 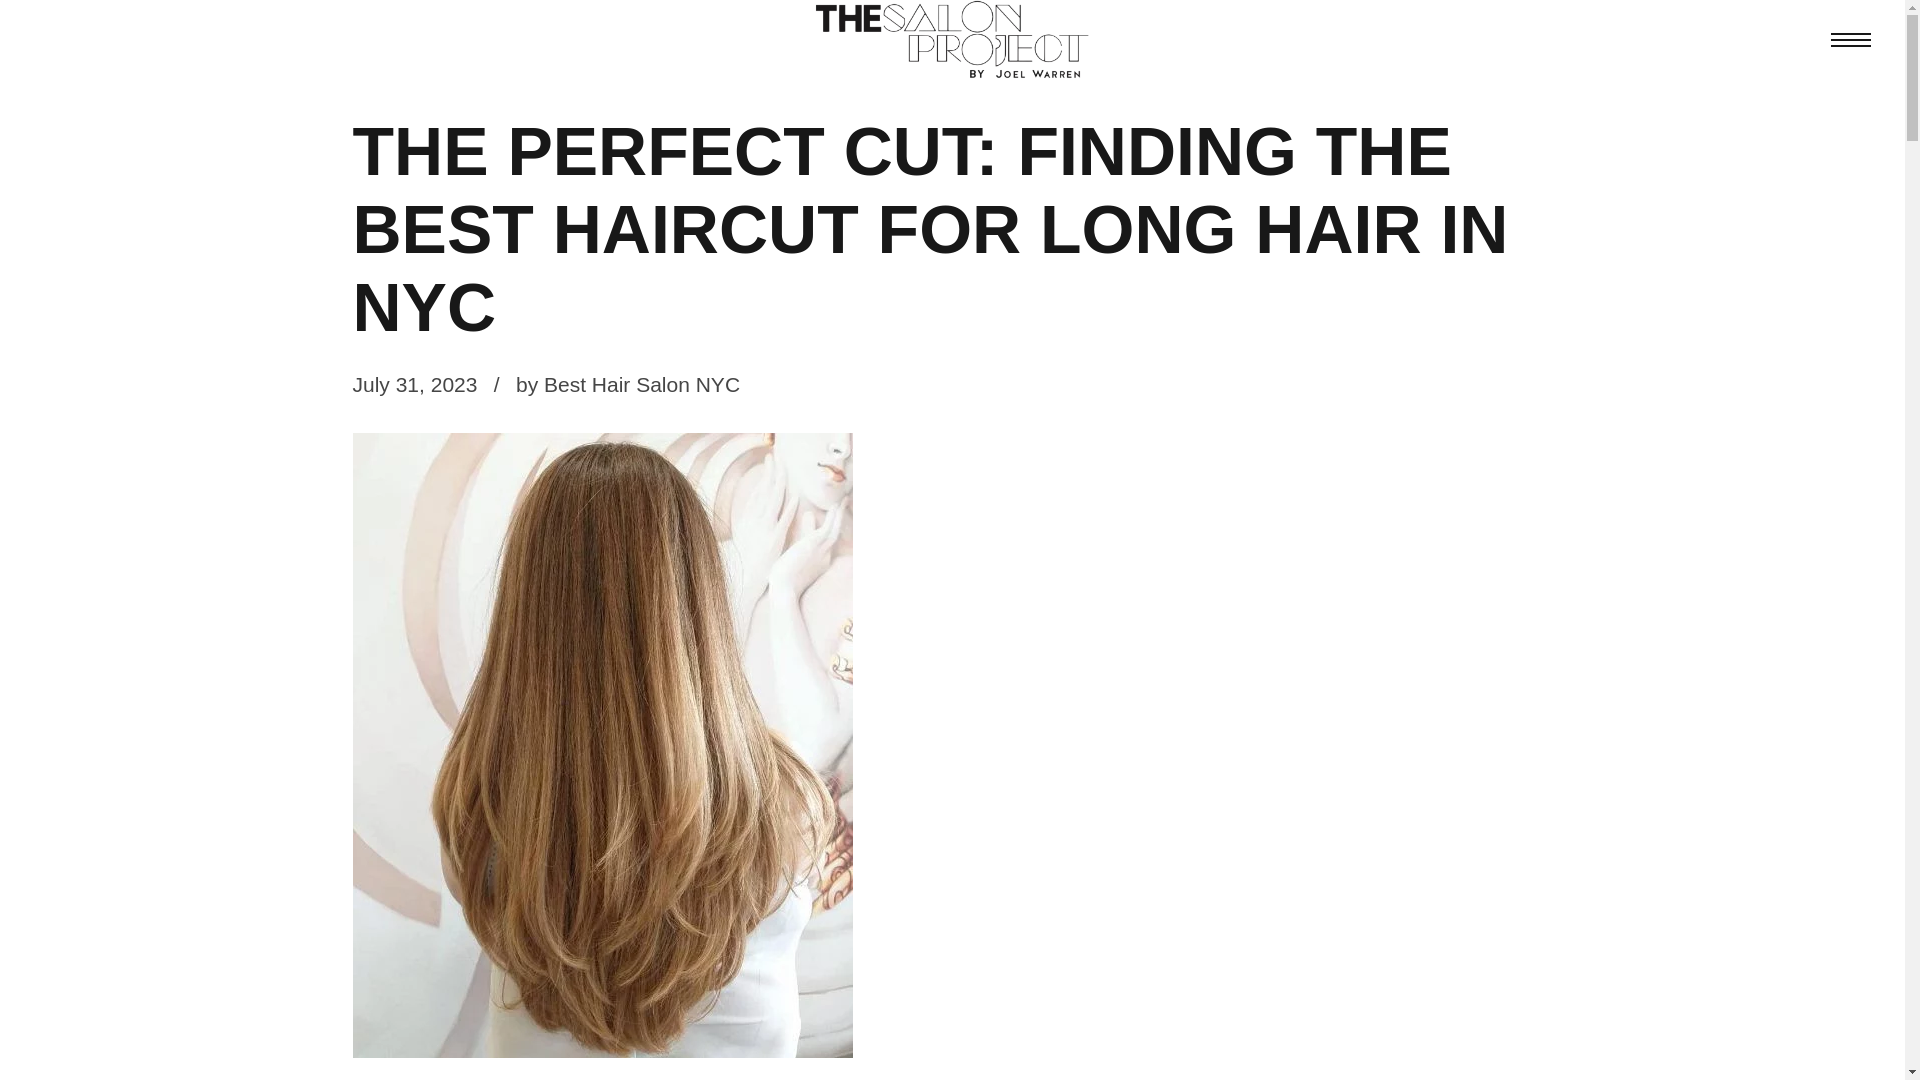 What do you see at coordinates (450, 77) in the screenshot?
I see `BEST HAIRCUT NYC` at bounding box center [450, 77].